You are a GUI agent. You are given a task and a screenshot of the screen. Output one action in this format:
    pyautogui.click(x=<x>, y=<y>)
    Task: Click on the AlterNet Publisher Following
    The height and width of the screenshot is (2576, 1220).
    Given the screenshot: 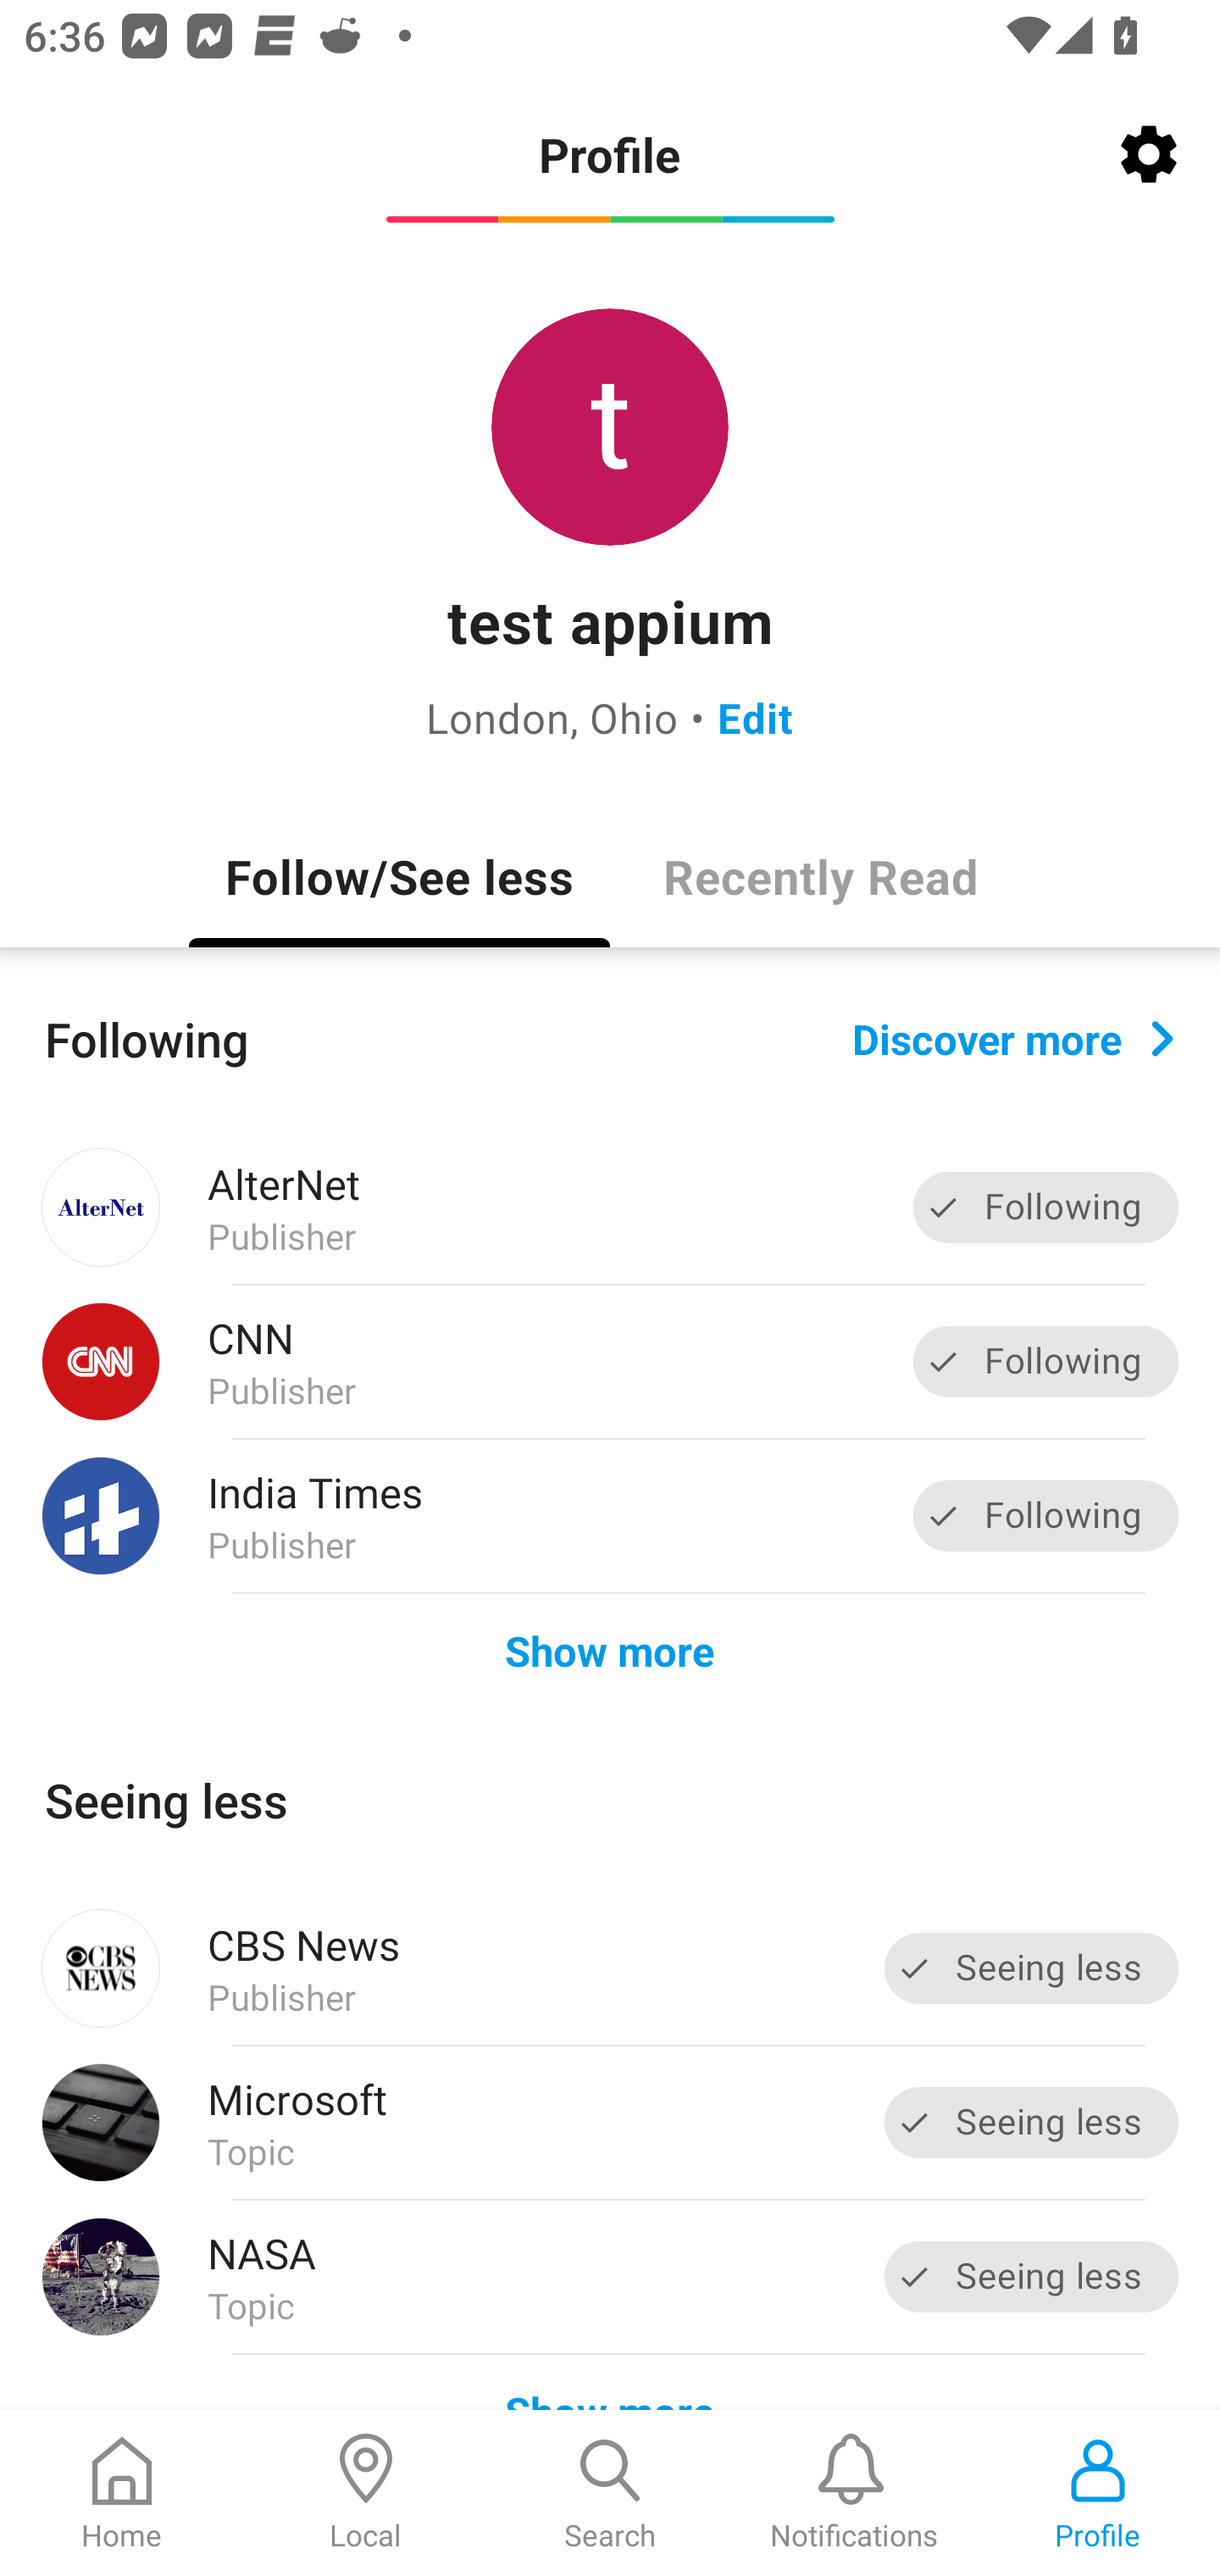 What is the action you would take?
    pyautogui.click(x=610, y=1207)
    